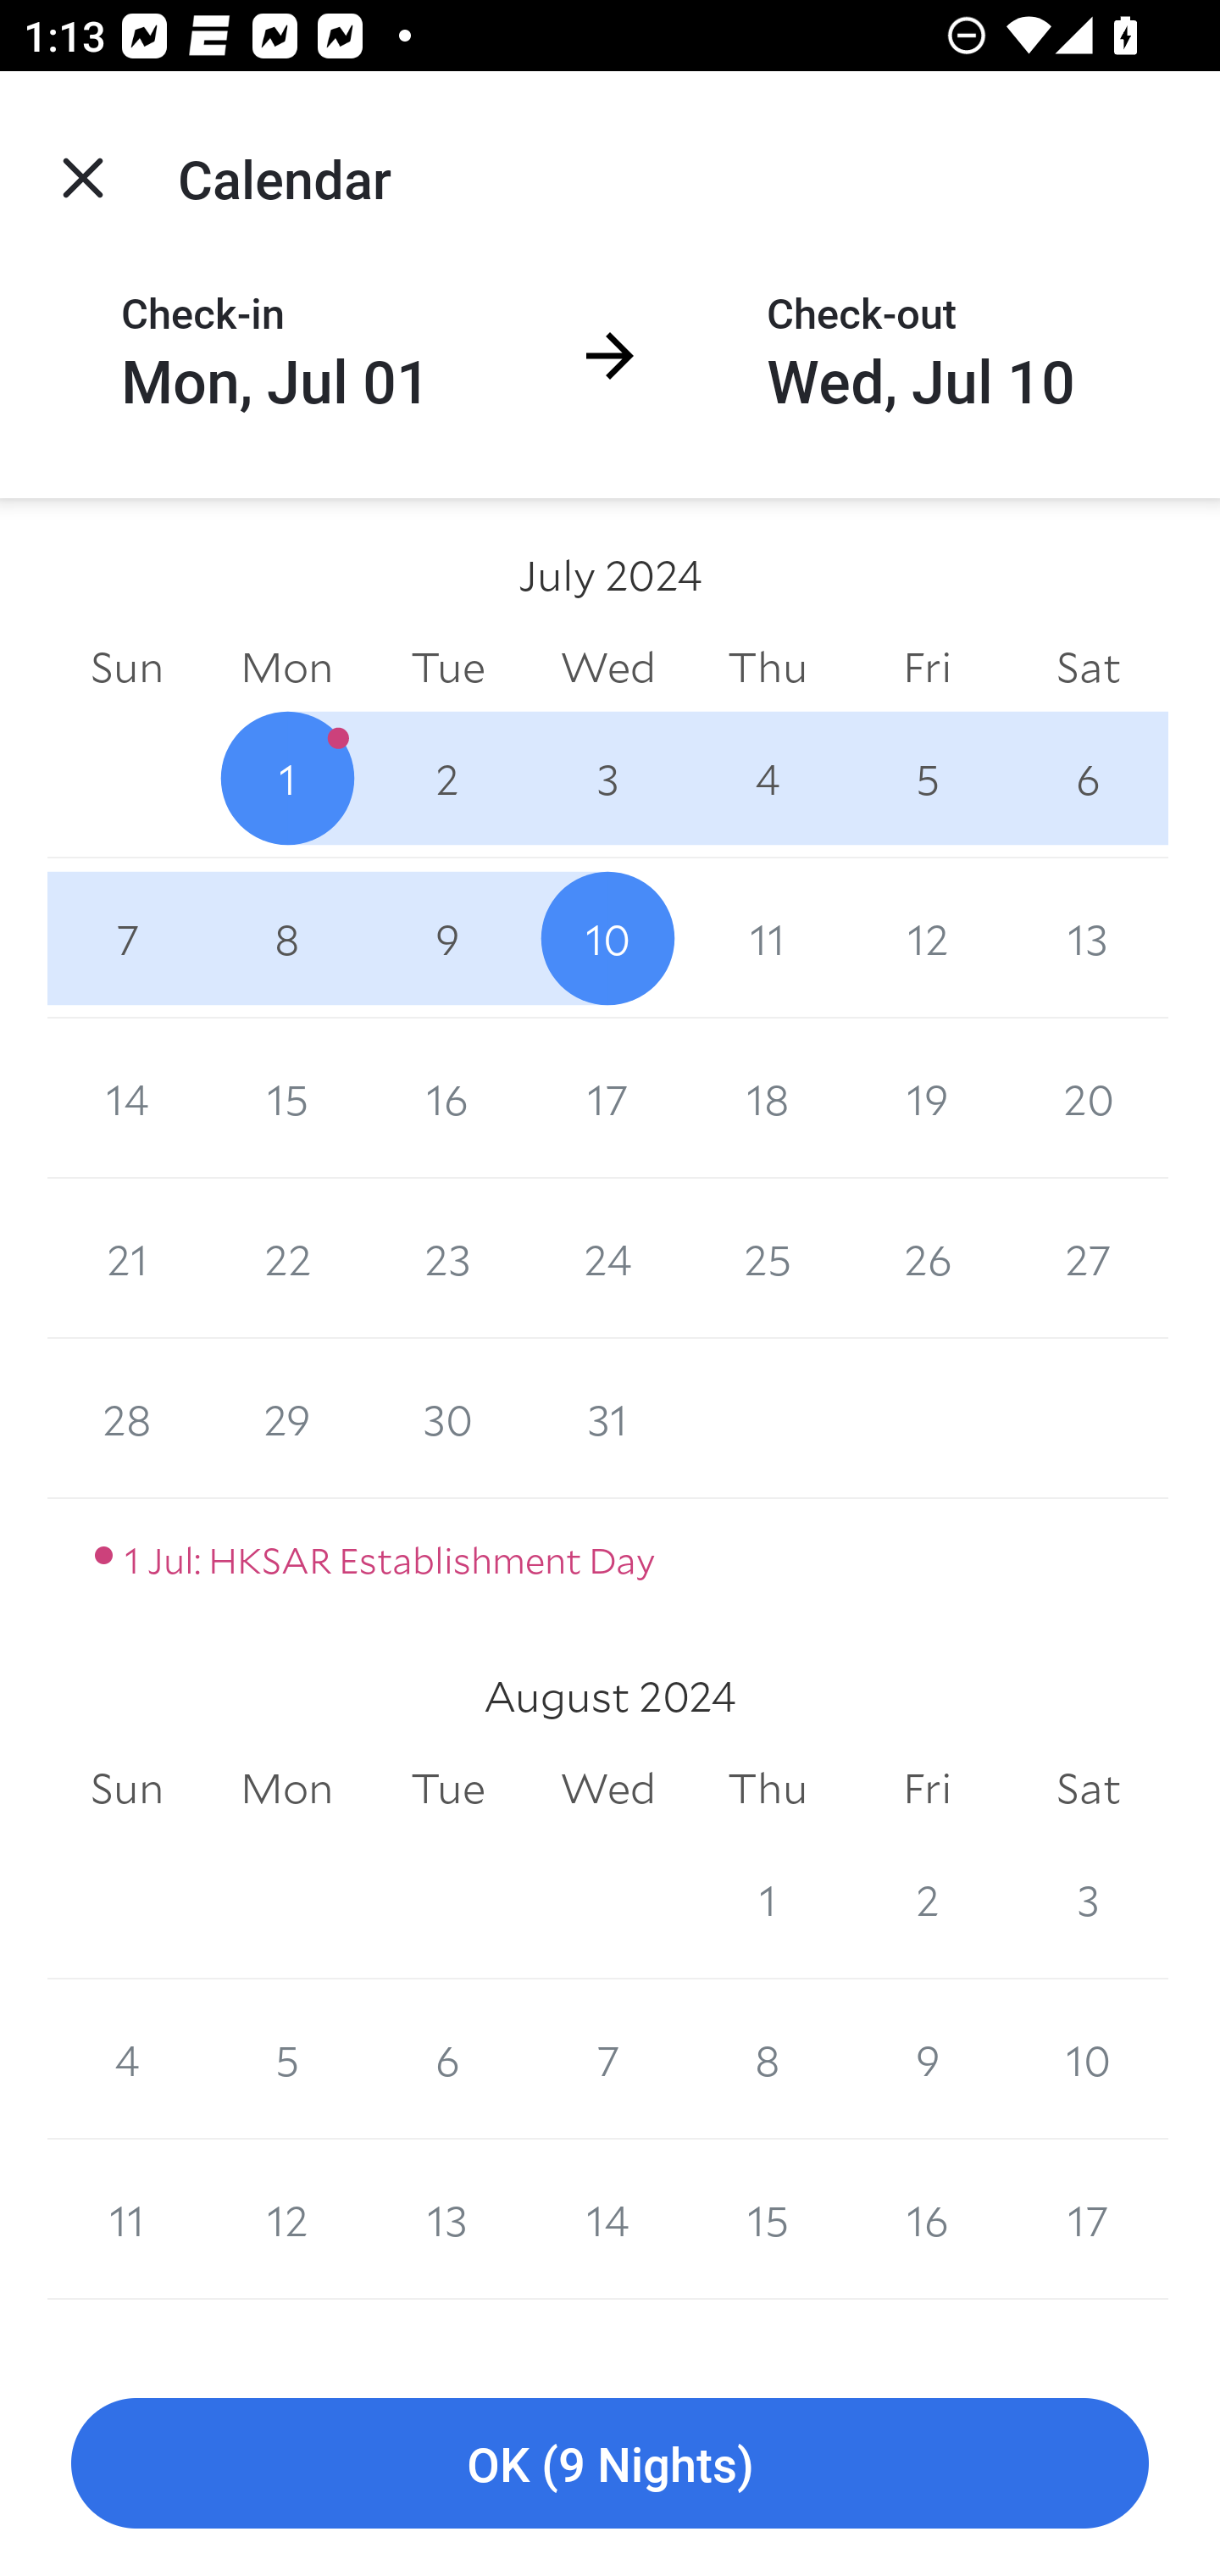 The image size is (1220, 2576). What do you see at coordinates (1088, 1098) in the screenshot?
I see `20 20 July 2024` at bounding box center [1088, 1098].